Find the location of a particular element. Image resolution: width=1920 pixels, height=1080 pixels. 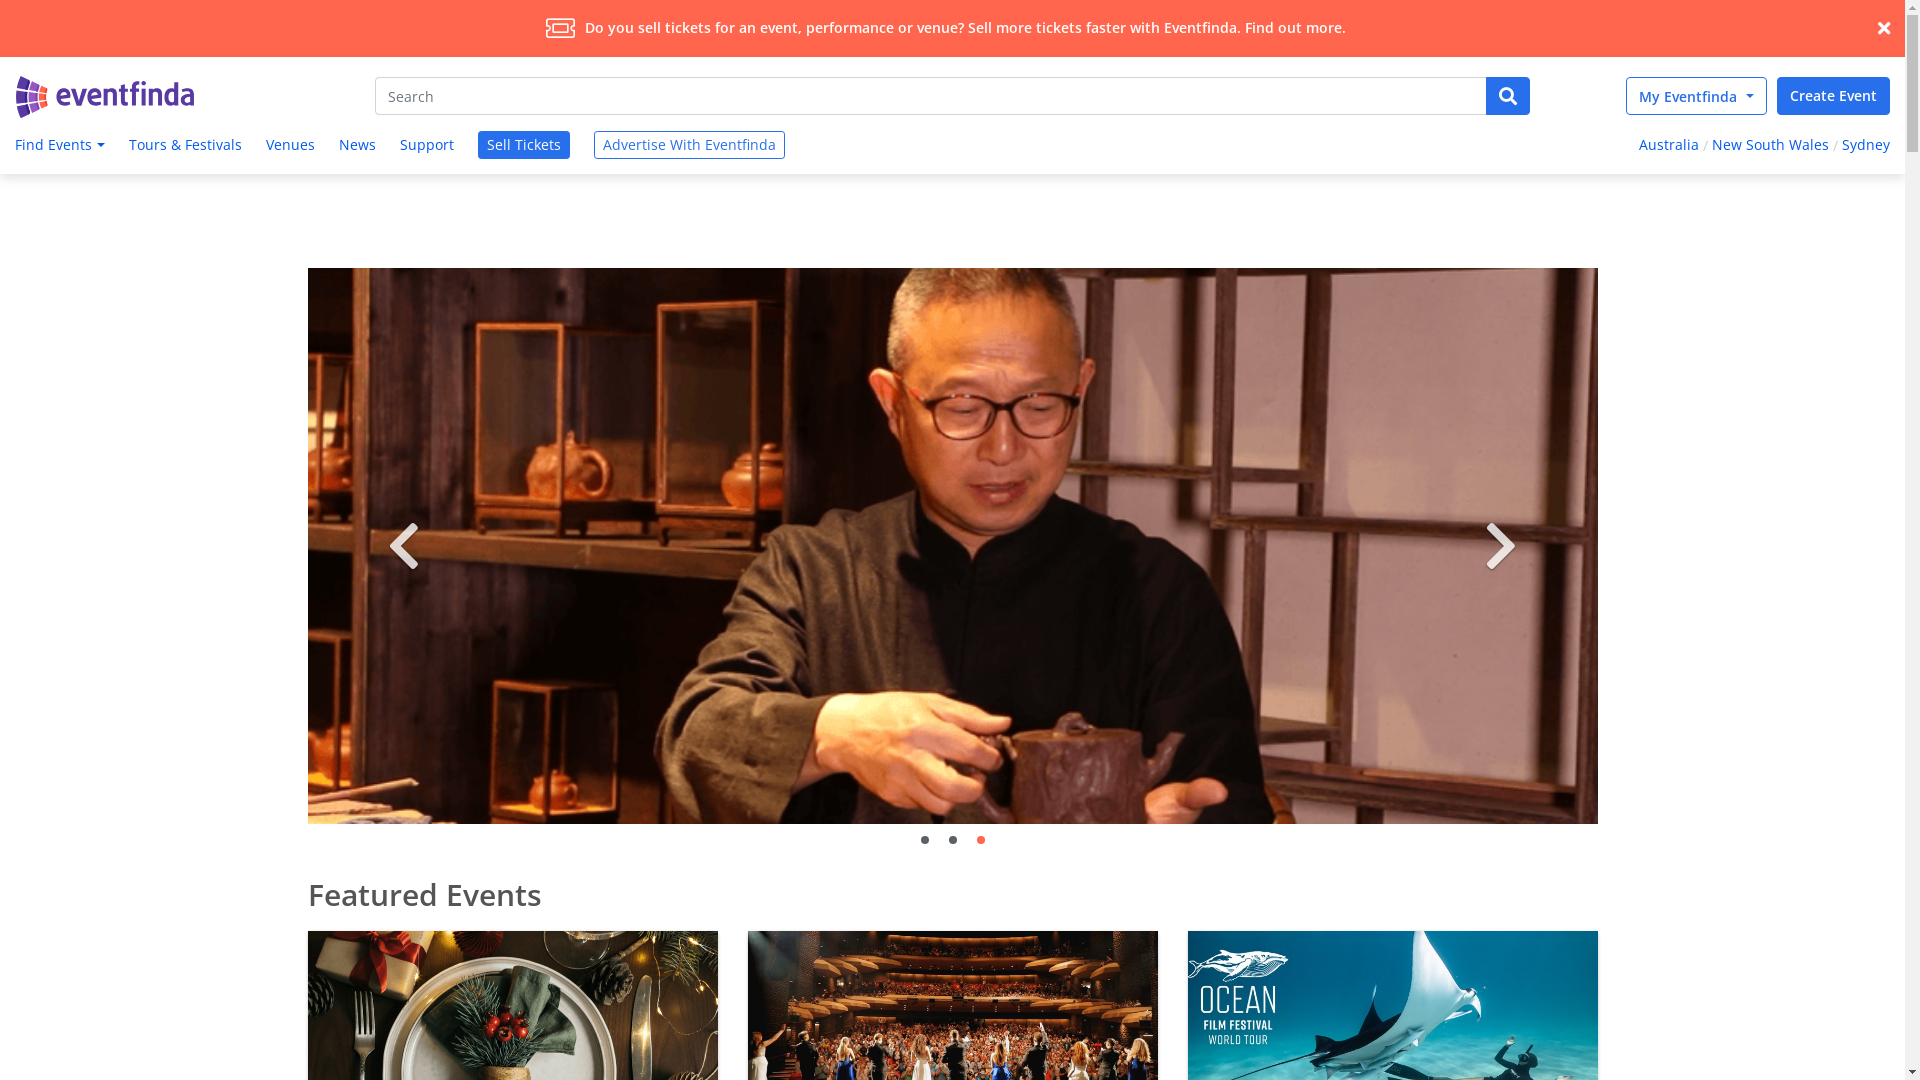

Sydney is located at coordinates (1868, 146).